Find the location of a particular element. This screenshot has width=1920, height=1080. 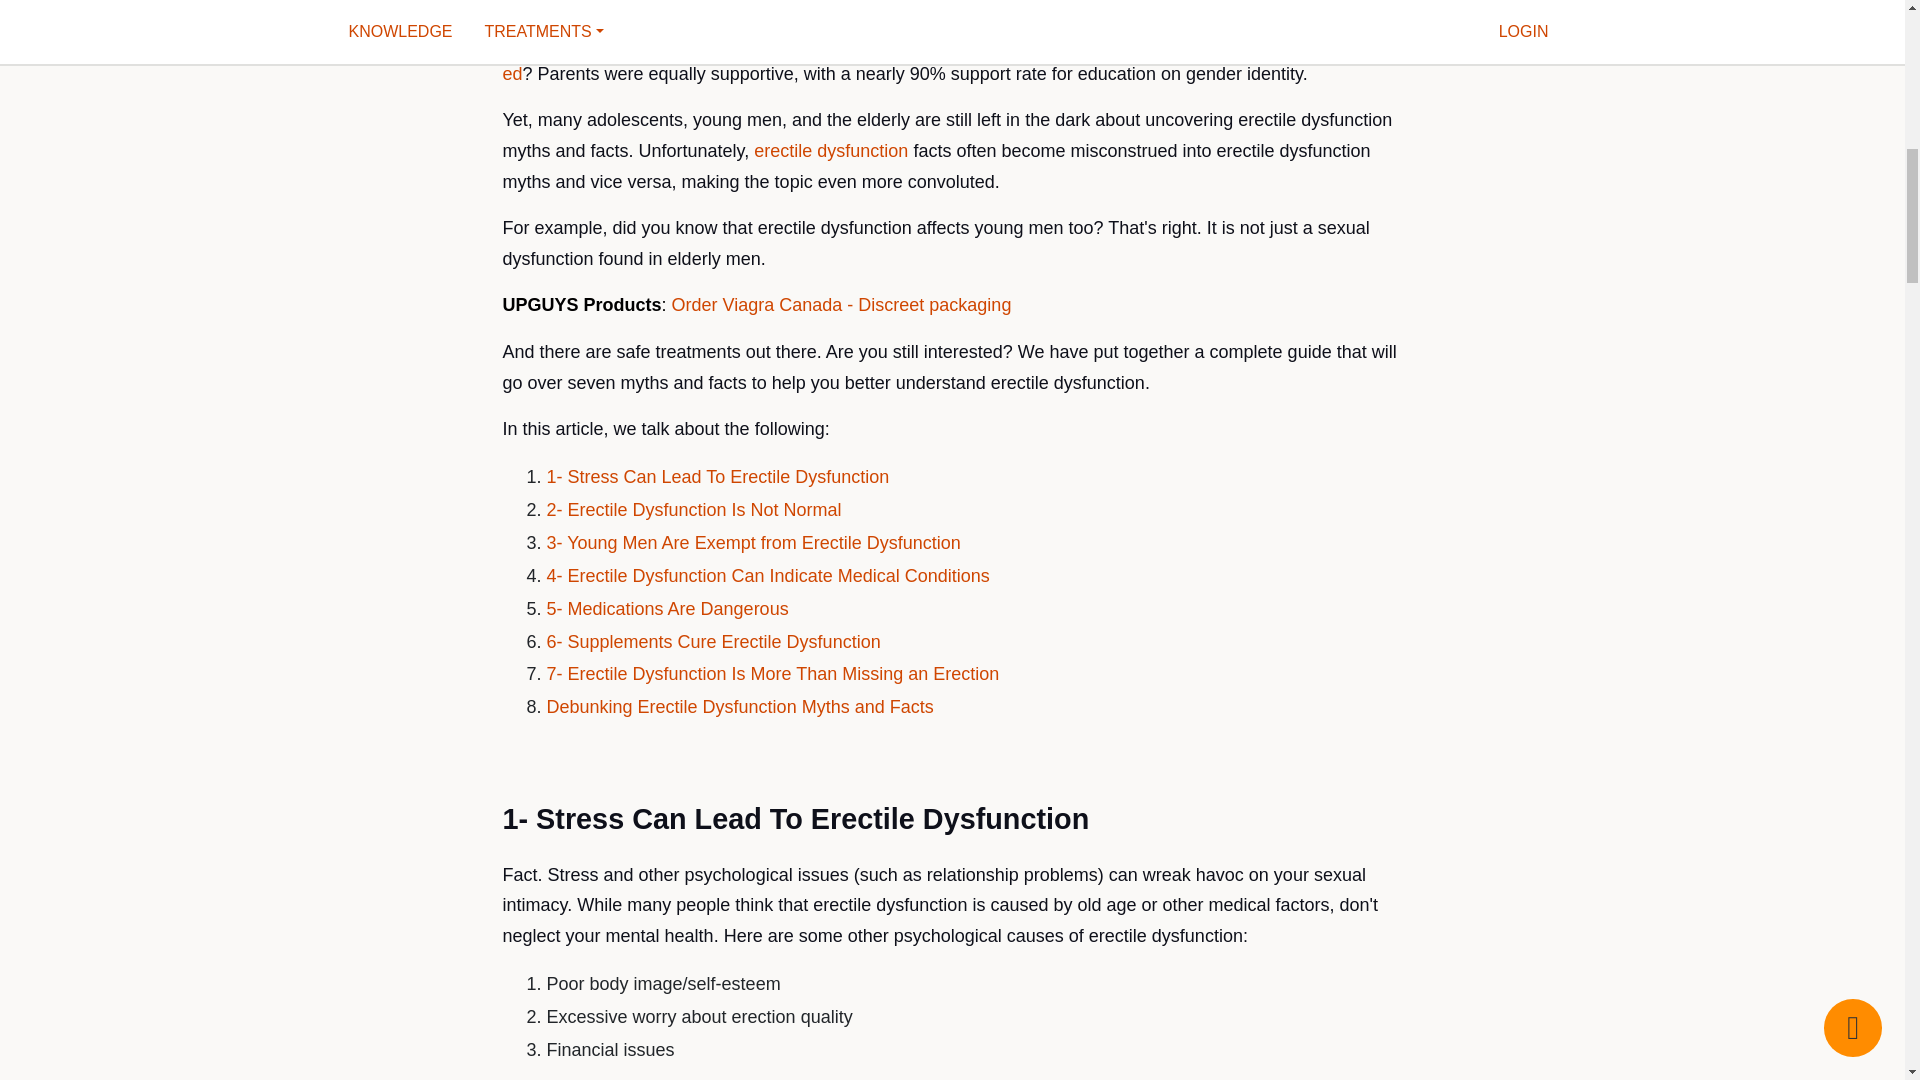

2- Erectile Dysfunction Is Not Normal is located at coordinates (694, 510).